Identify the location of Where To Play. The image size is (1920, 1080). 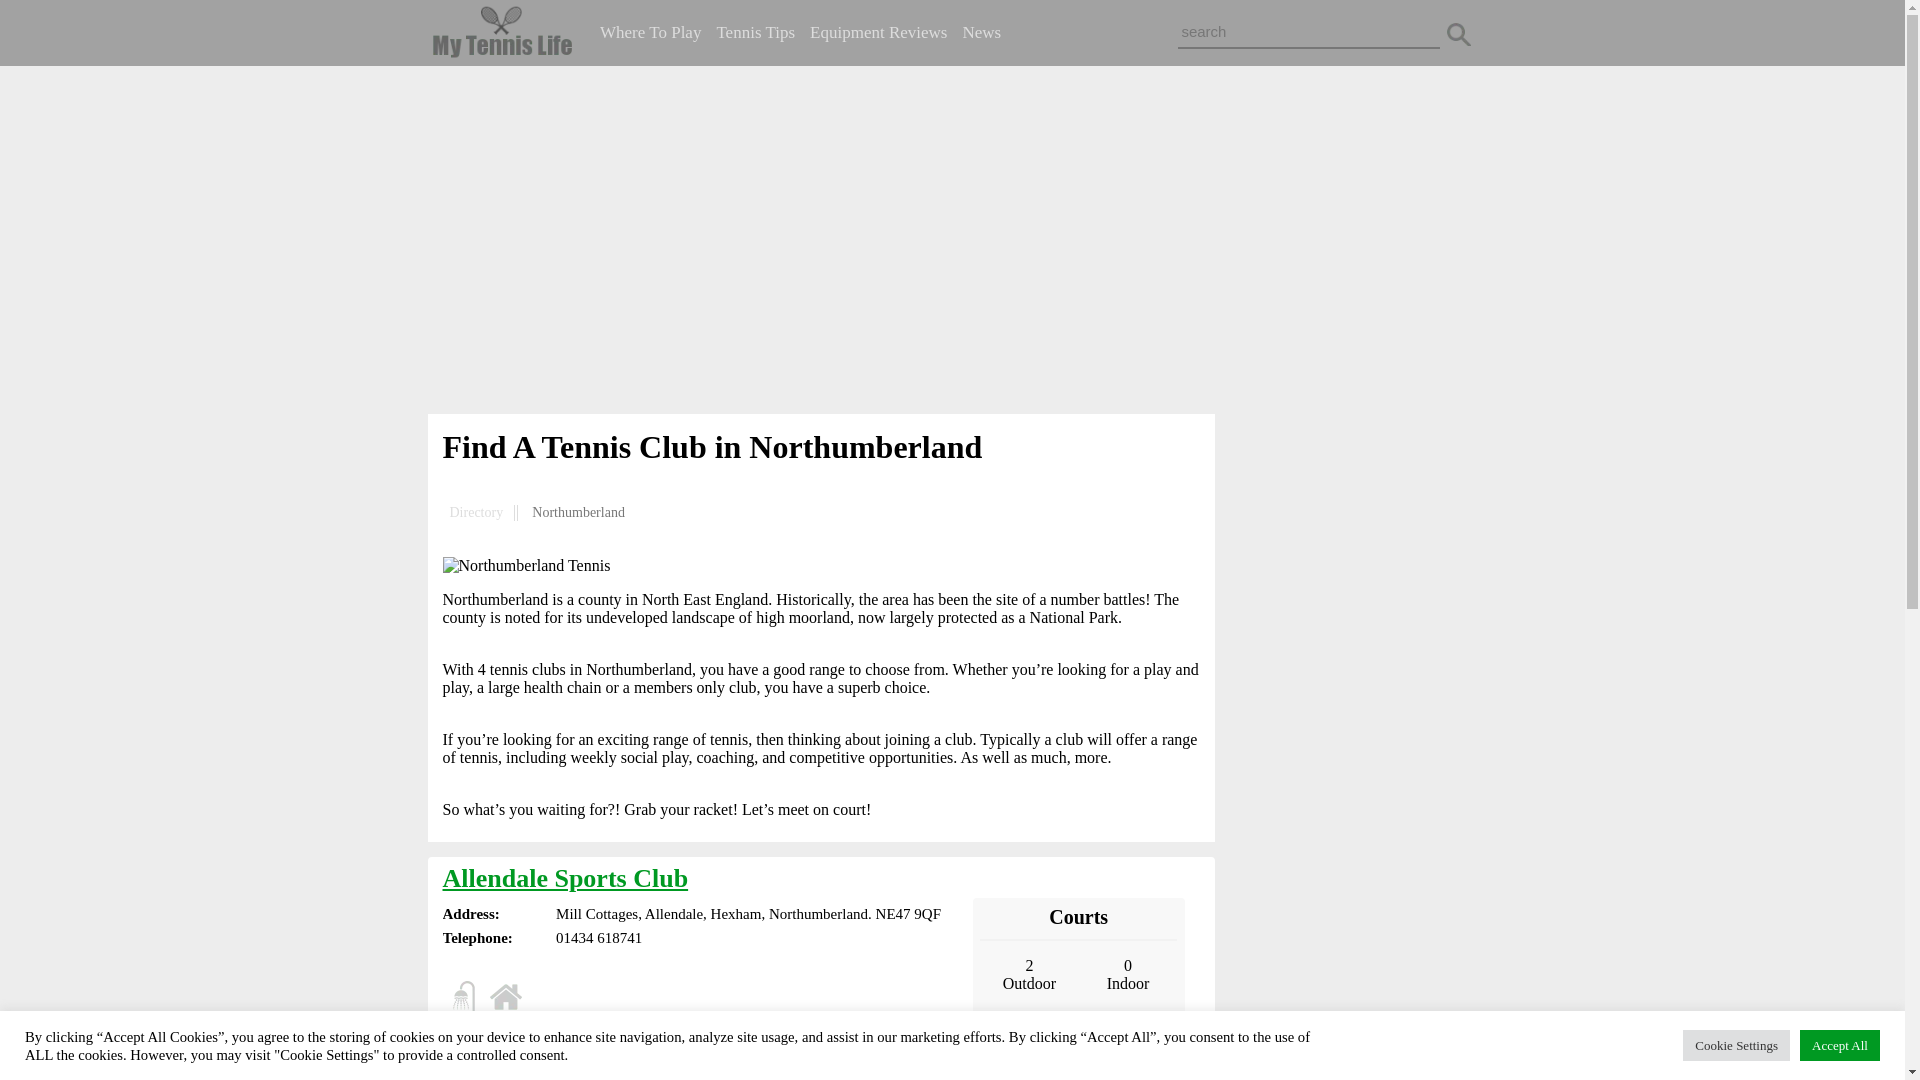
(650, 32).